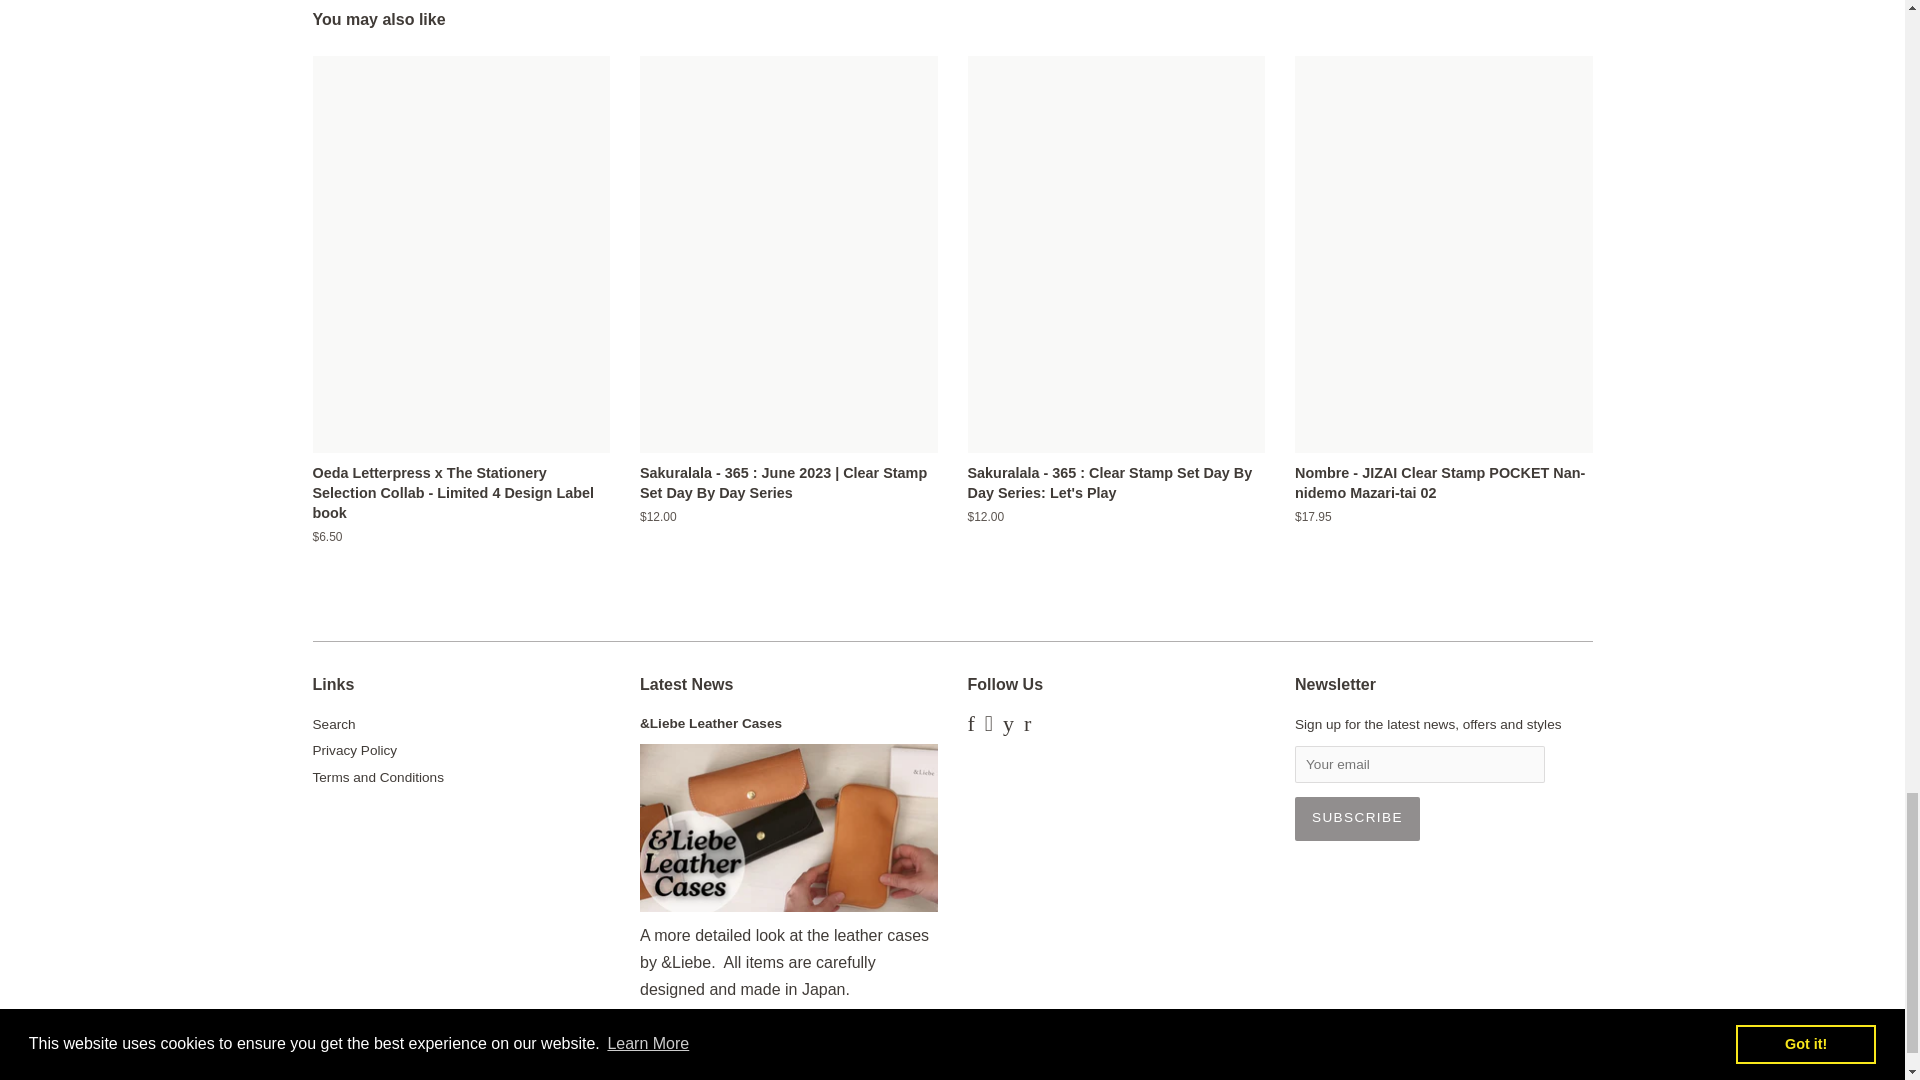  I want to click on Apple Pay, so click(779, 1074).